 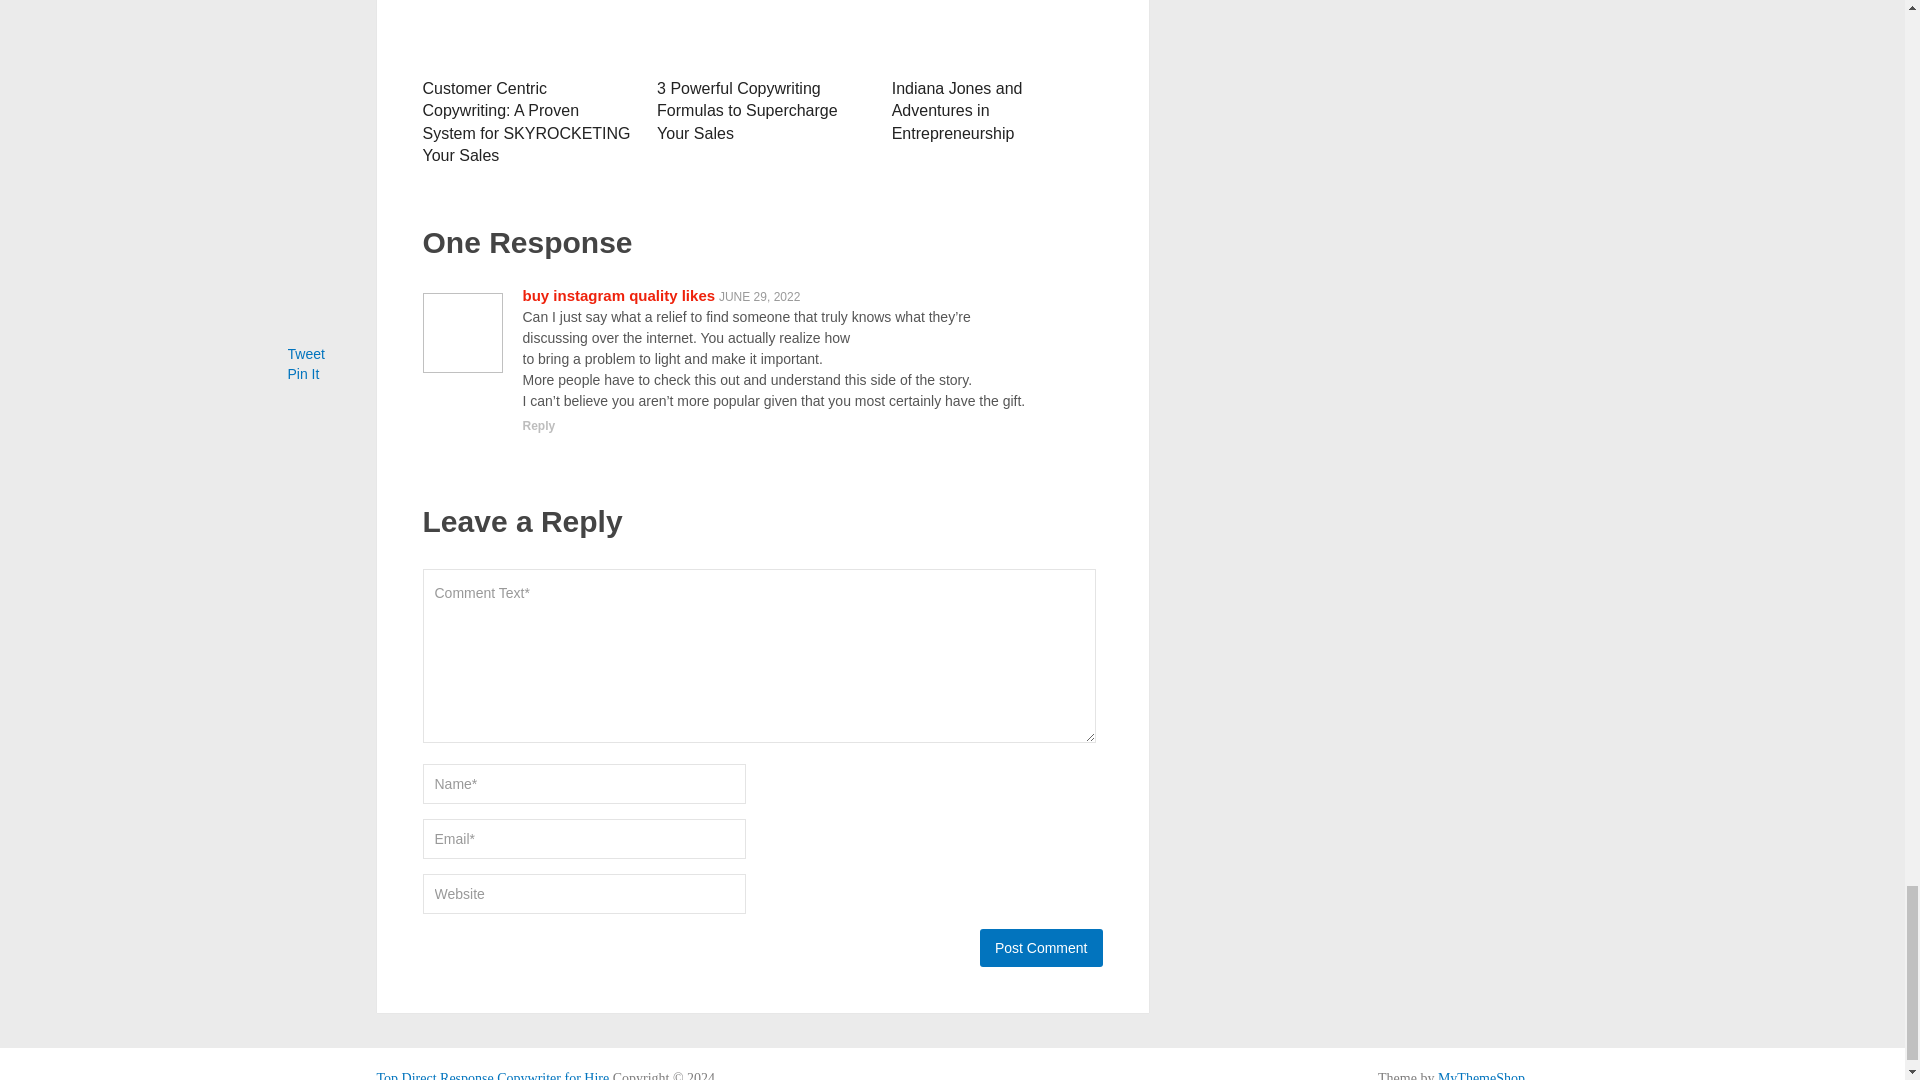 What do you see at coordinates (762, 34) in the screenshot?
I see `3 Powerful Copywriting Formulas to Supercharge Your Sales` at bounding box center [762, 34].